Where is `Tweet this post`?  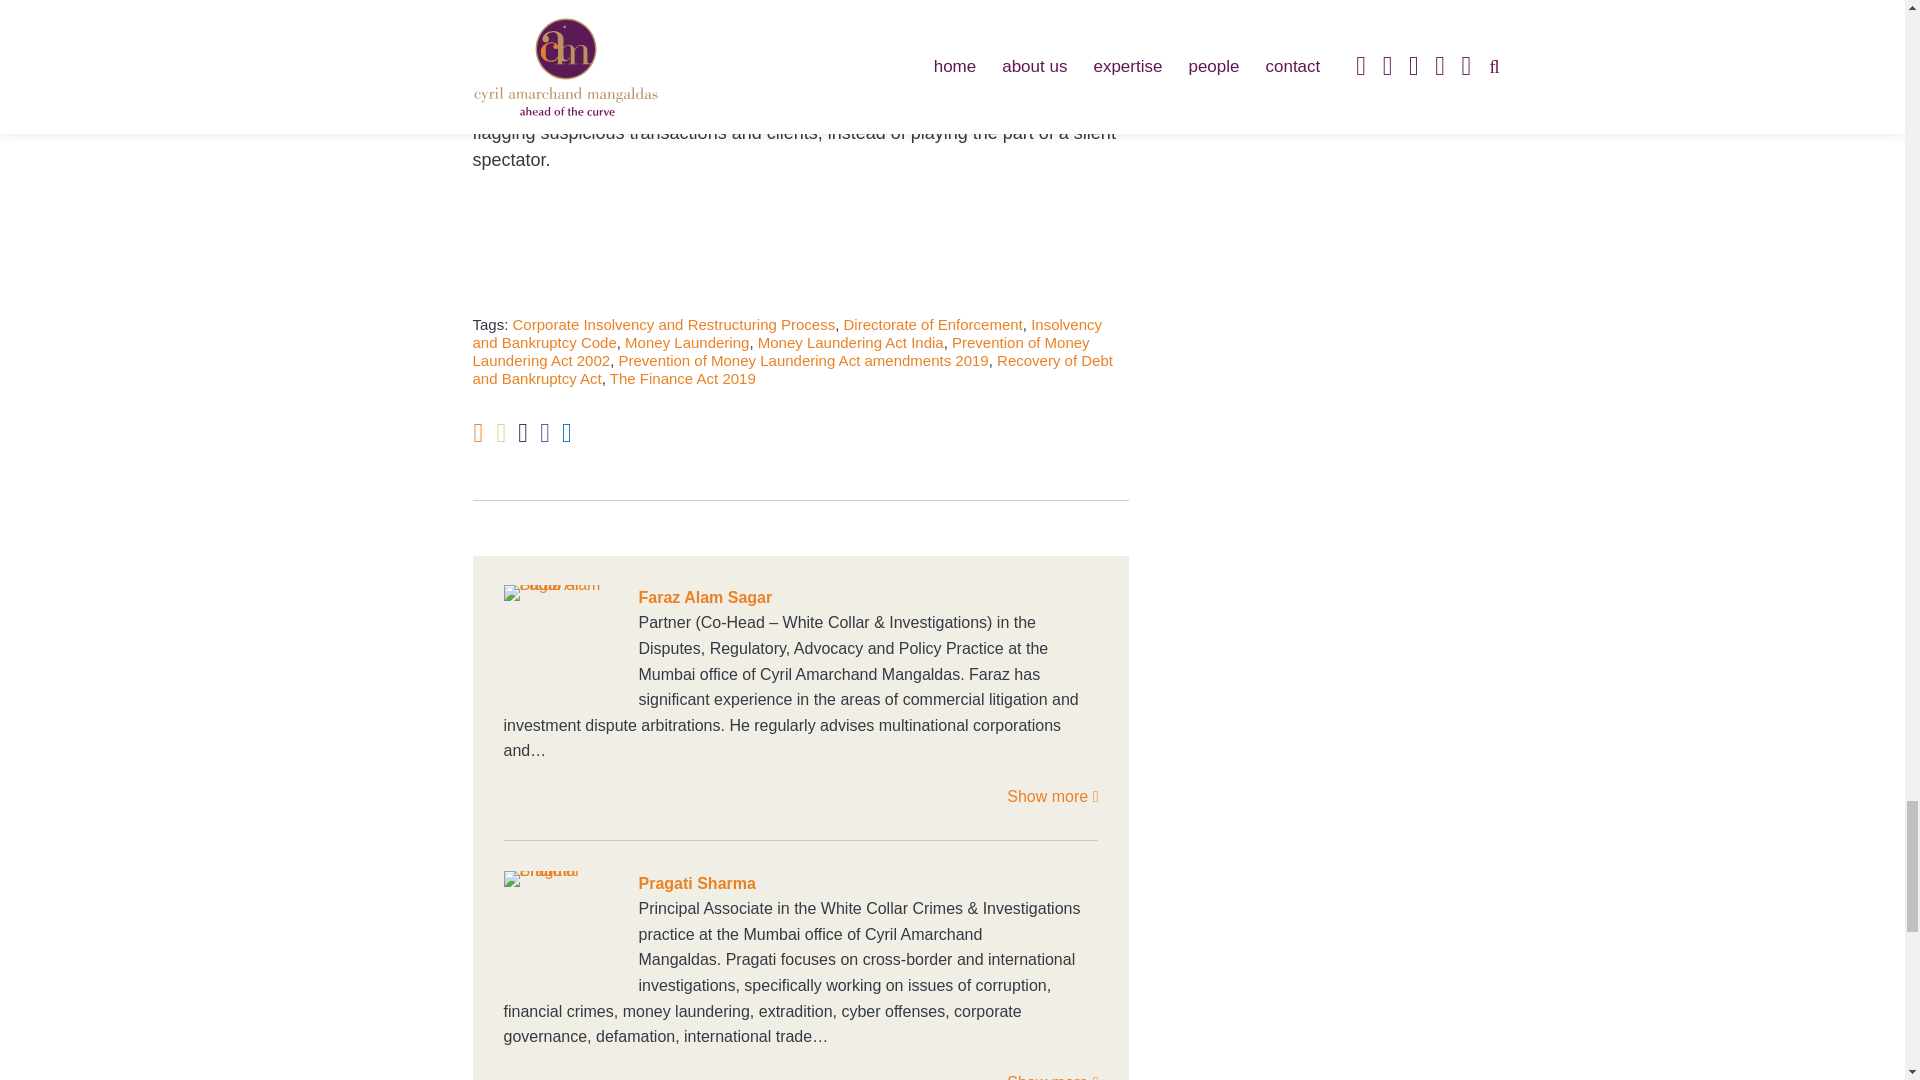
Tweet this post is located at coordinates (523, 434).